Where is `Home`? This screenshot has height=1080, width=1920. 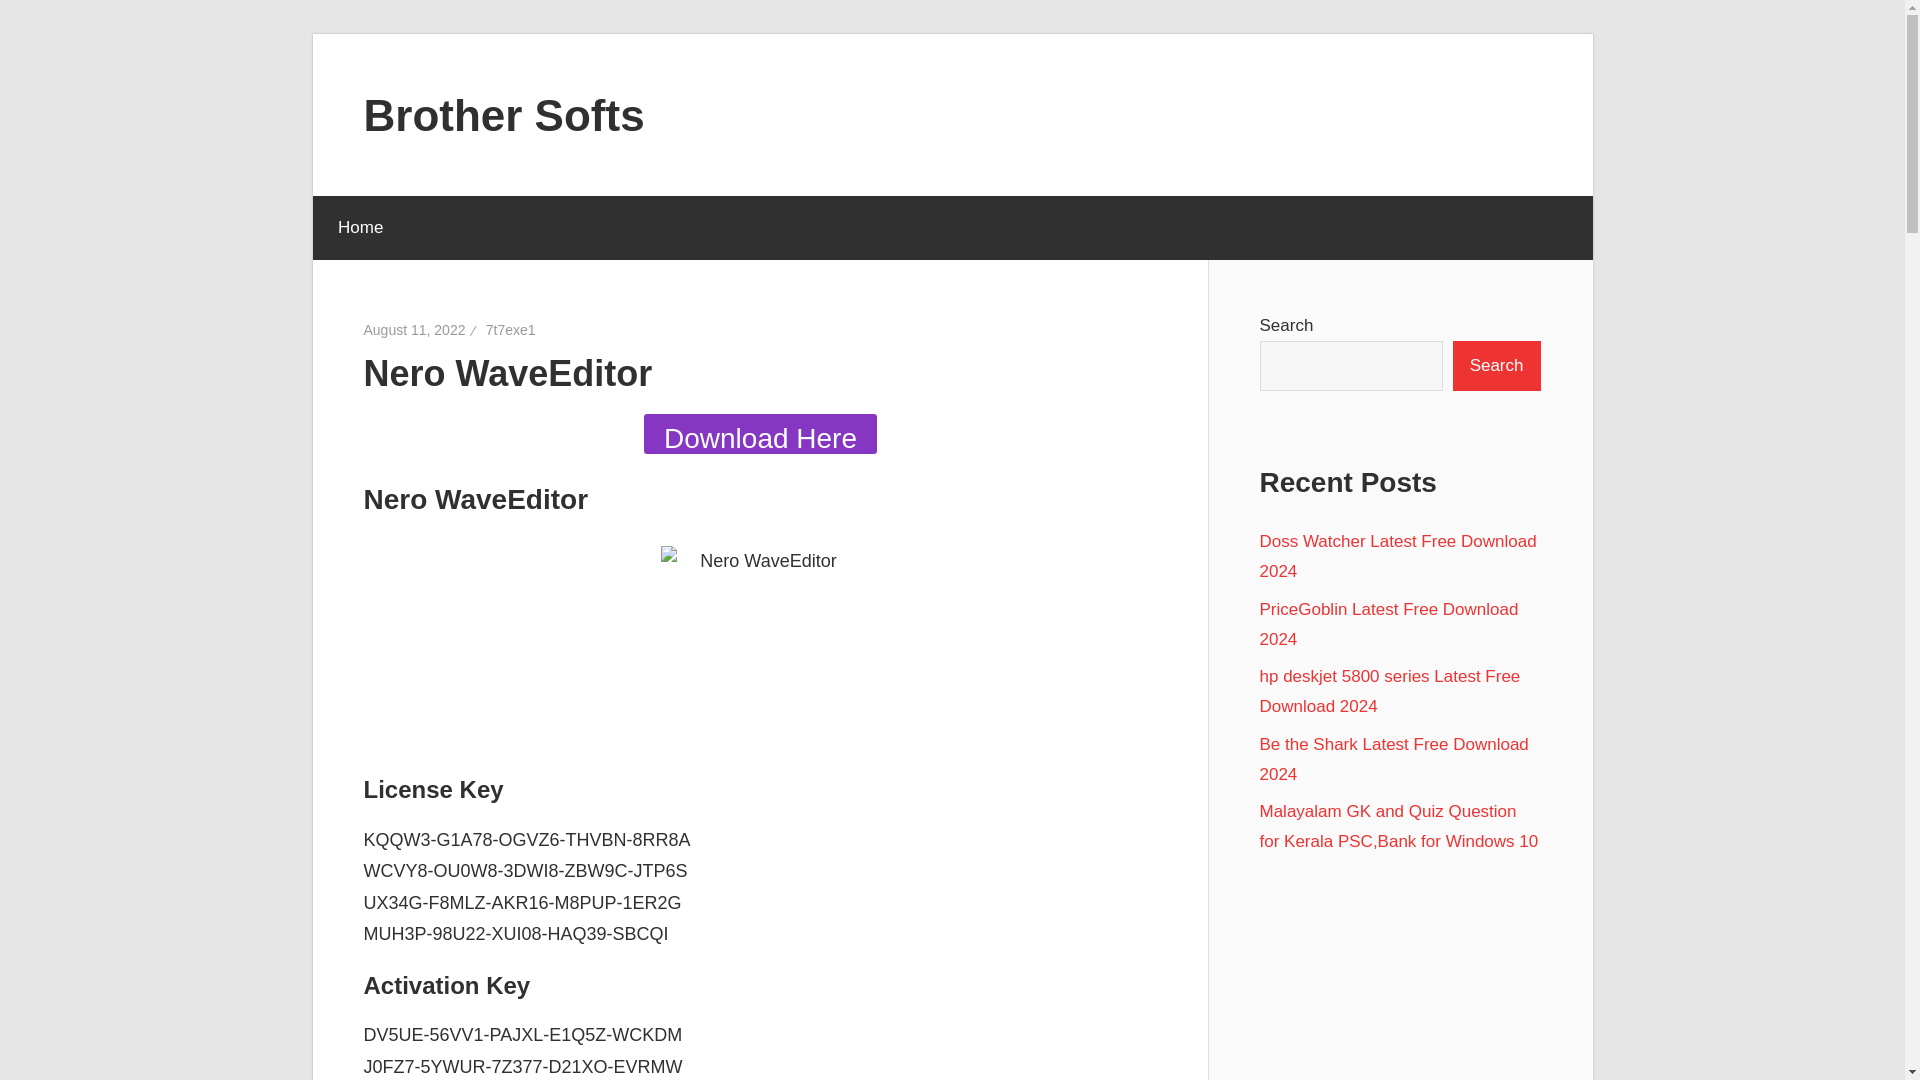
Home is located at coordinates (359, 228).